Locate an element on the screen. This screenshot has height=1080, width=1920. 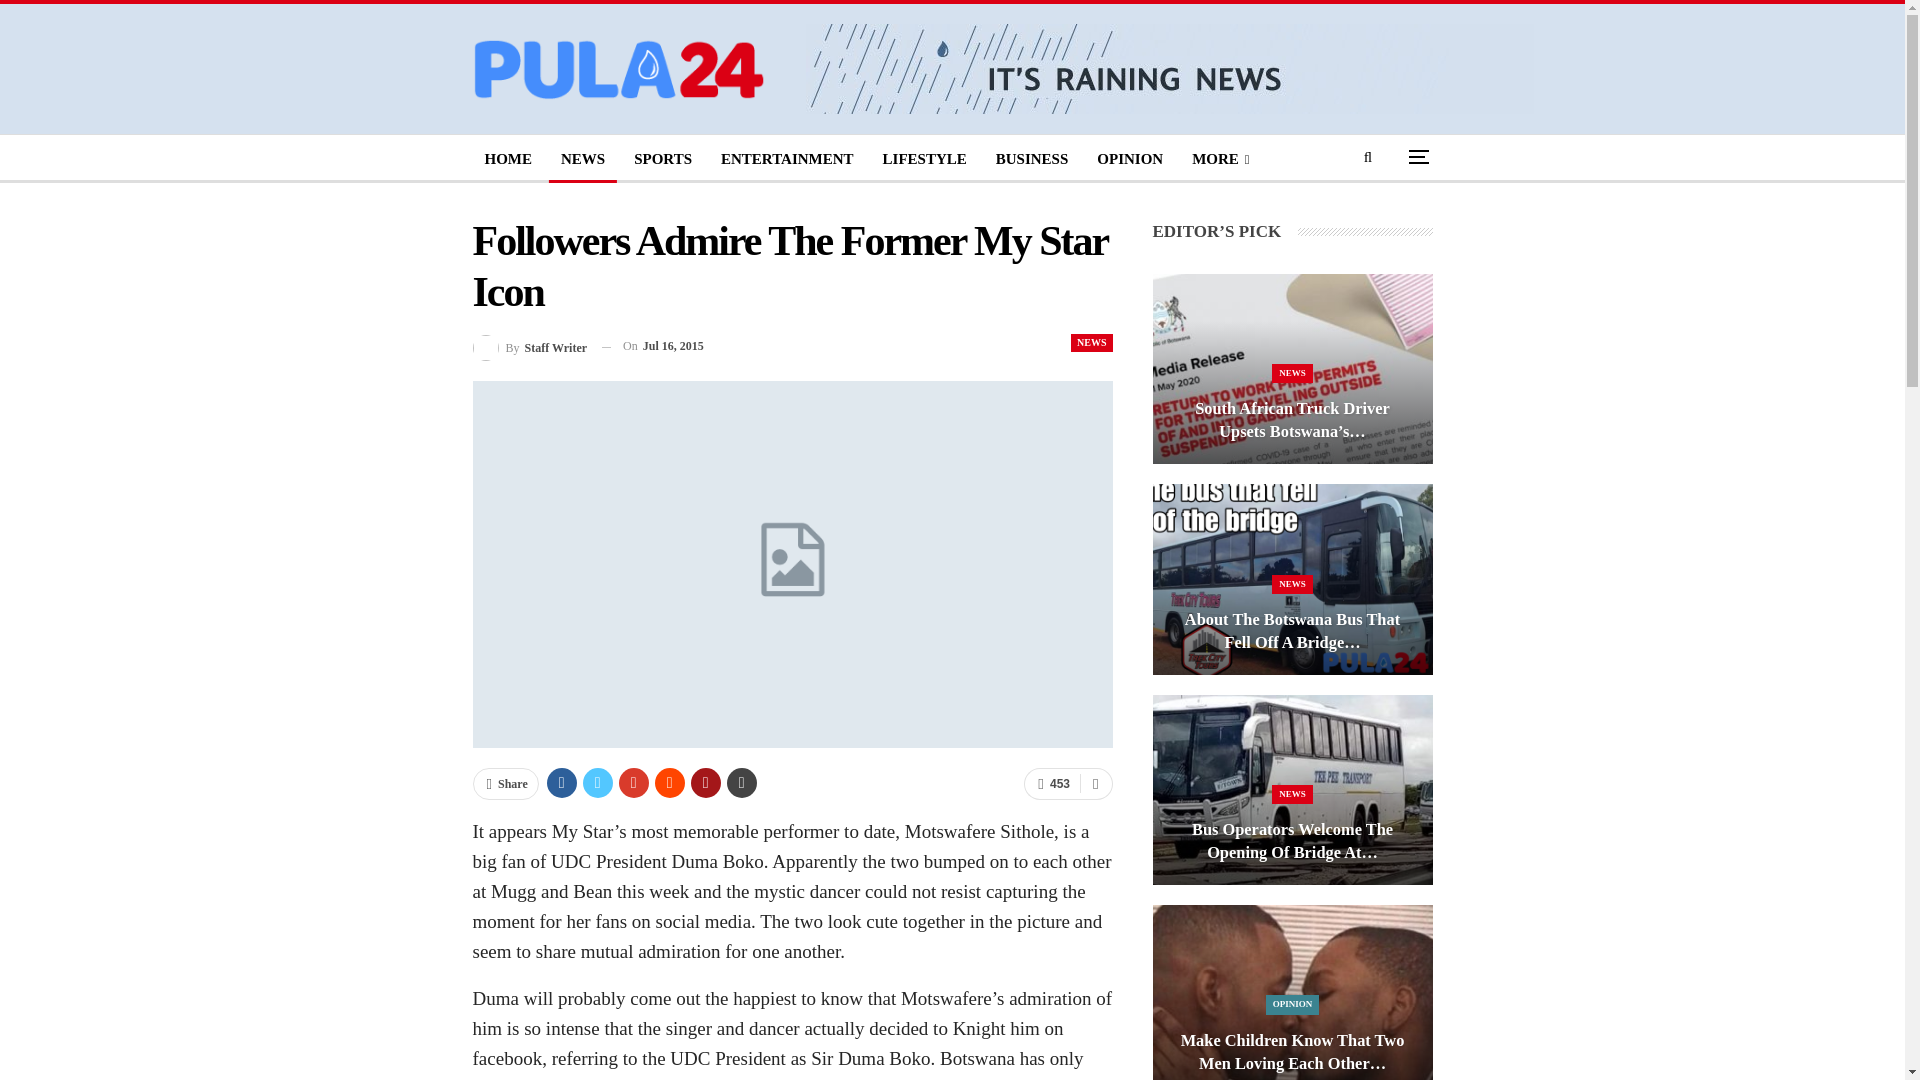
LIFESTYLE is located at coordinates (925, 158).